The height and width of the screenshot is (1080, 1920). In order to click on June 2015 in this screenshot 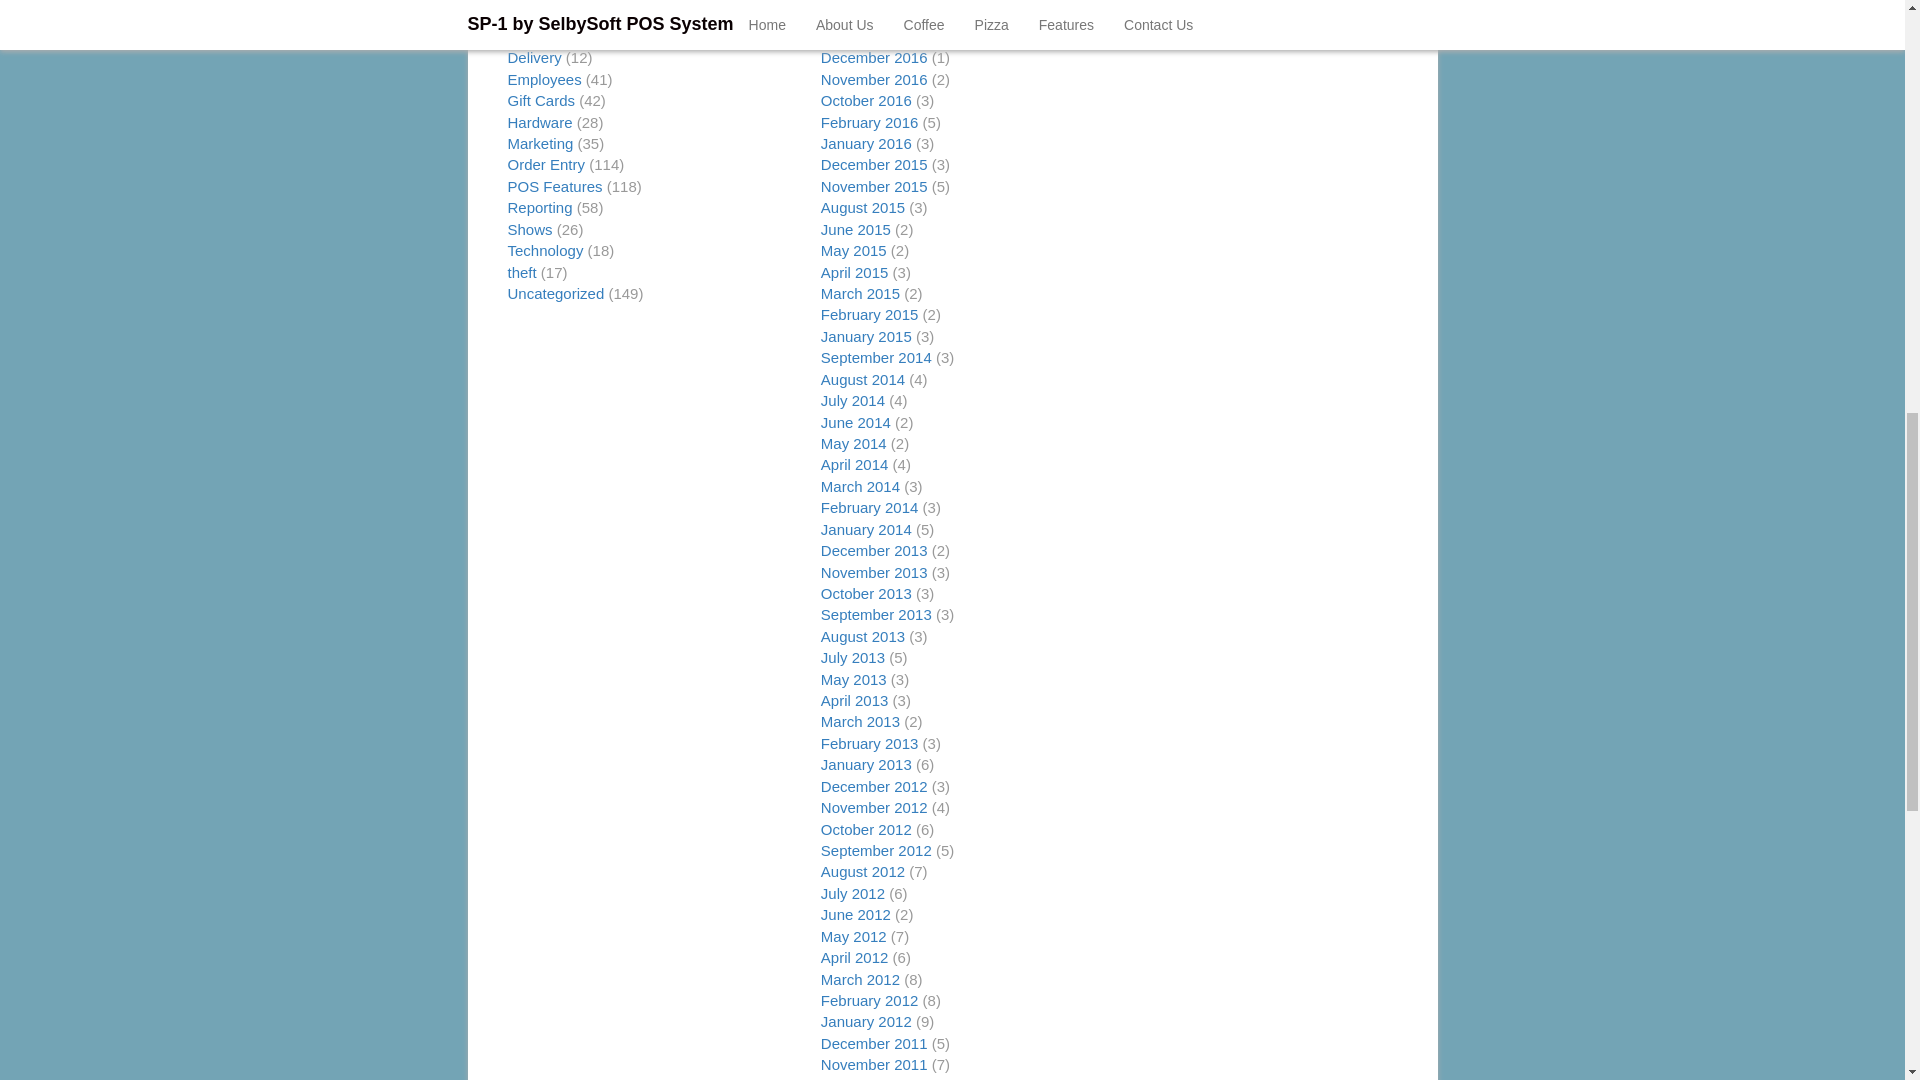, I will do `click(856, 229)`.